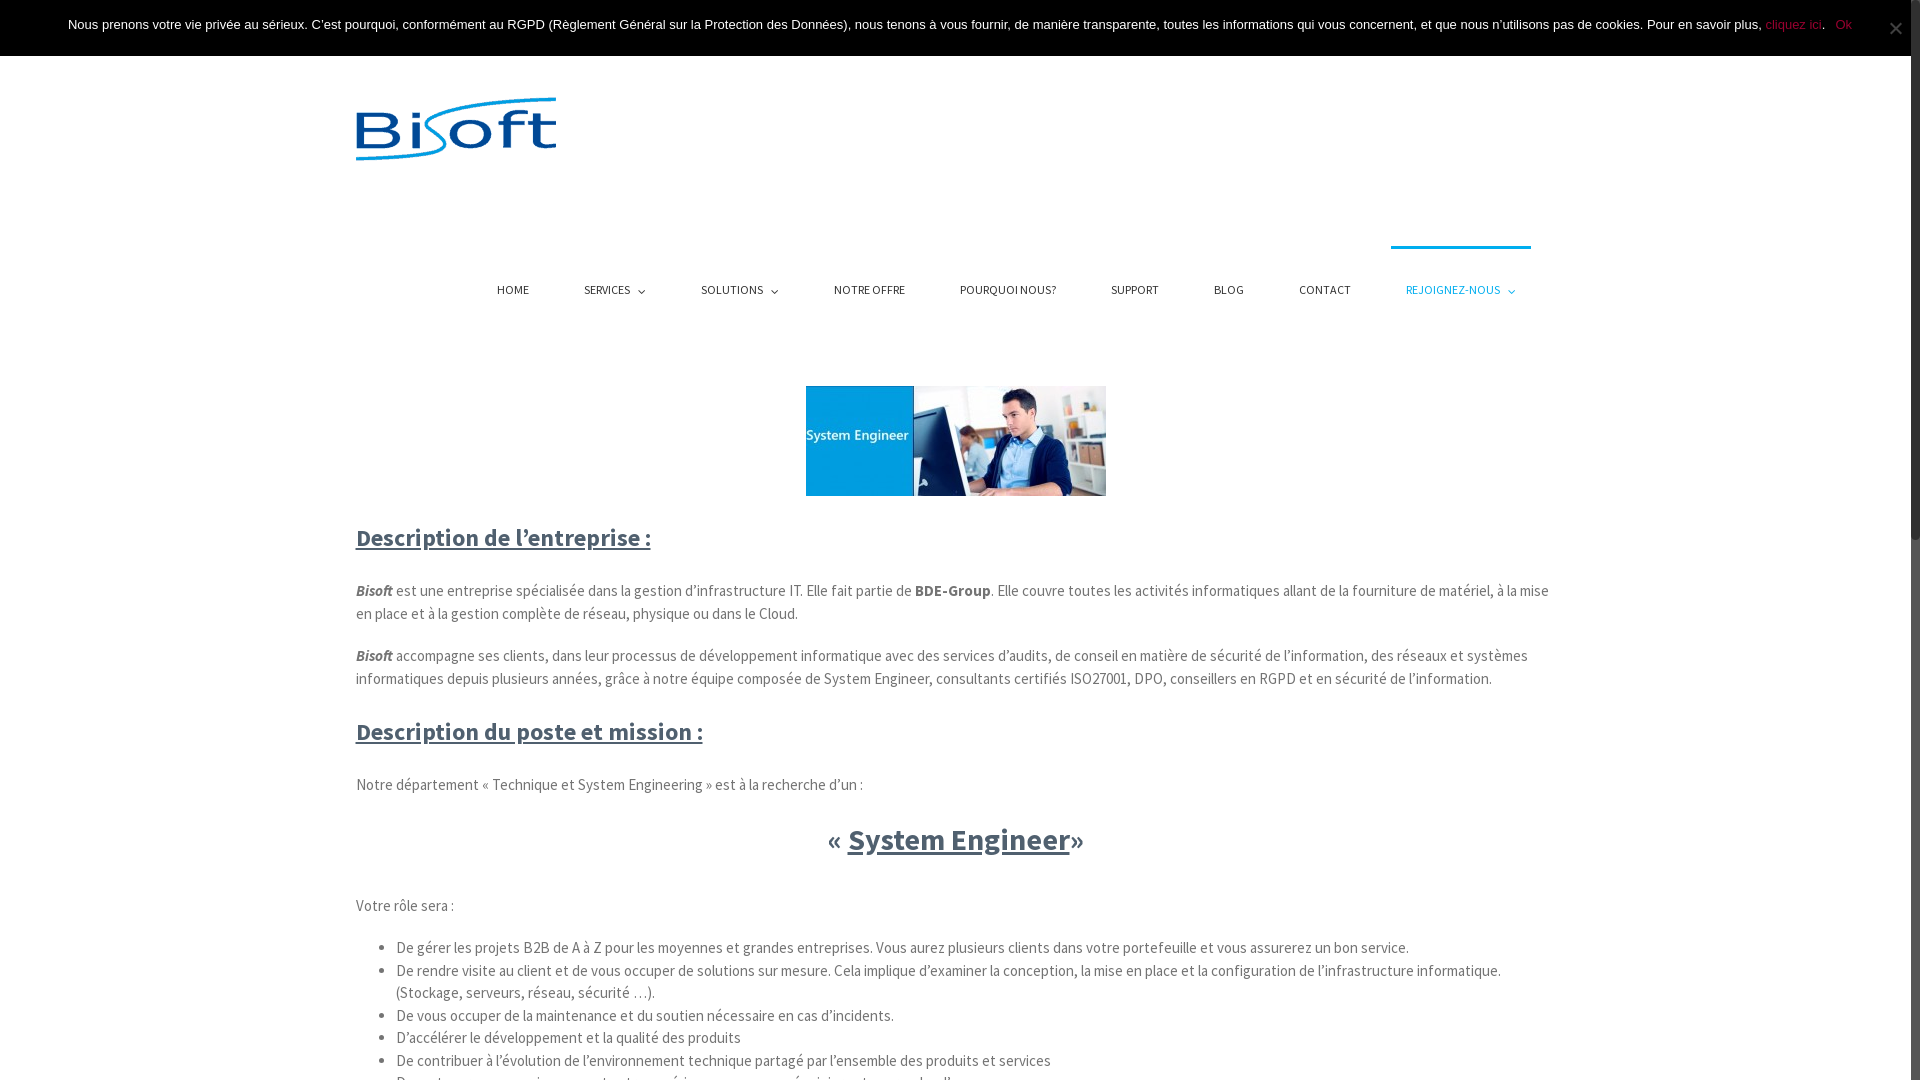 This screenshot has width=1920, height=1080. Describe the element at coordinates (1458, 20) in the screenshot. I see `Ecologic IT Equipement` at that location.